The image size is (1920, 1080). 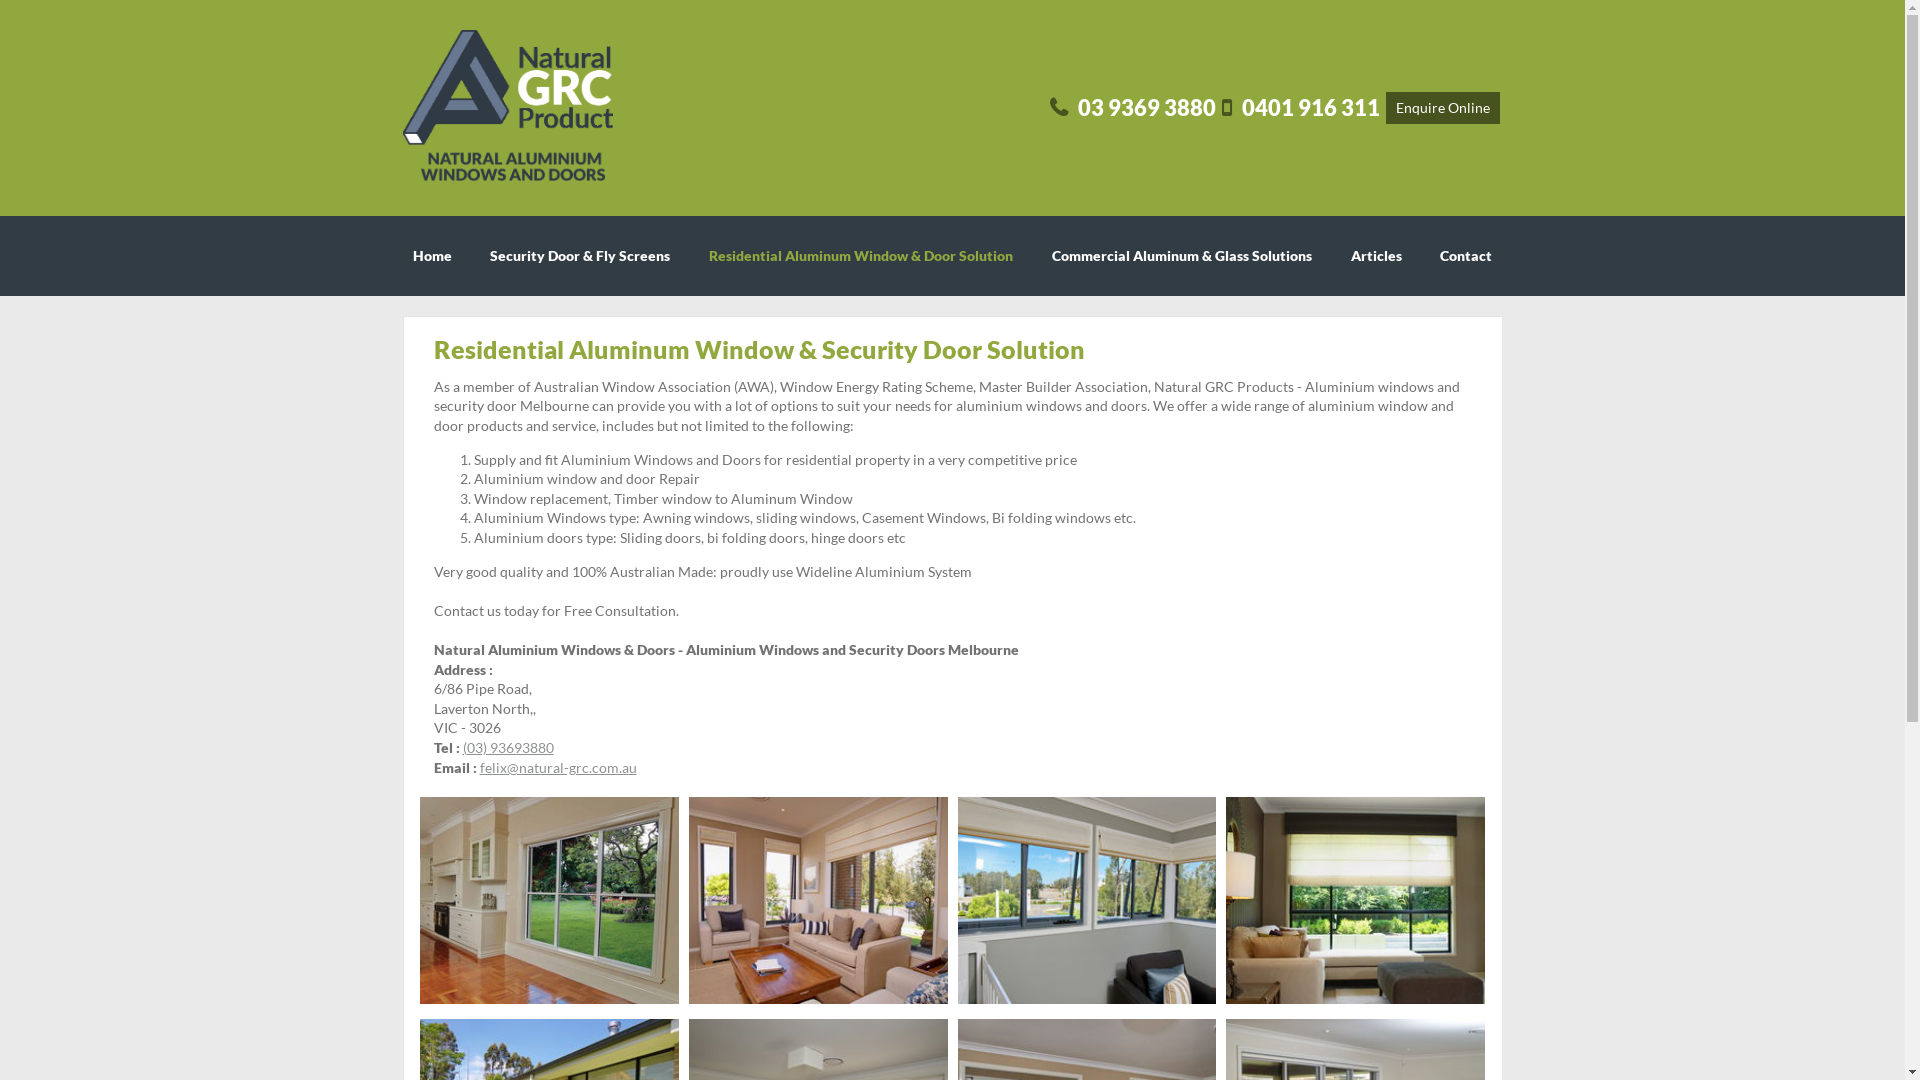 I want to click on Commercial Aluminum & Glass Solutions, so click(x=1182, y=256).